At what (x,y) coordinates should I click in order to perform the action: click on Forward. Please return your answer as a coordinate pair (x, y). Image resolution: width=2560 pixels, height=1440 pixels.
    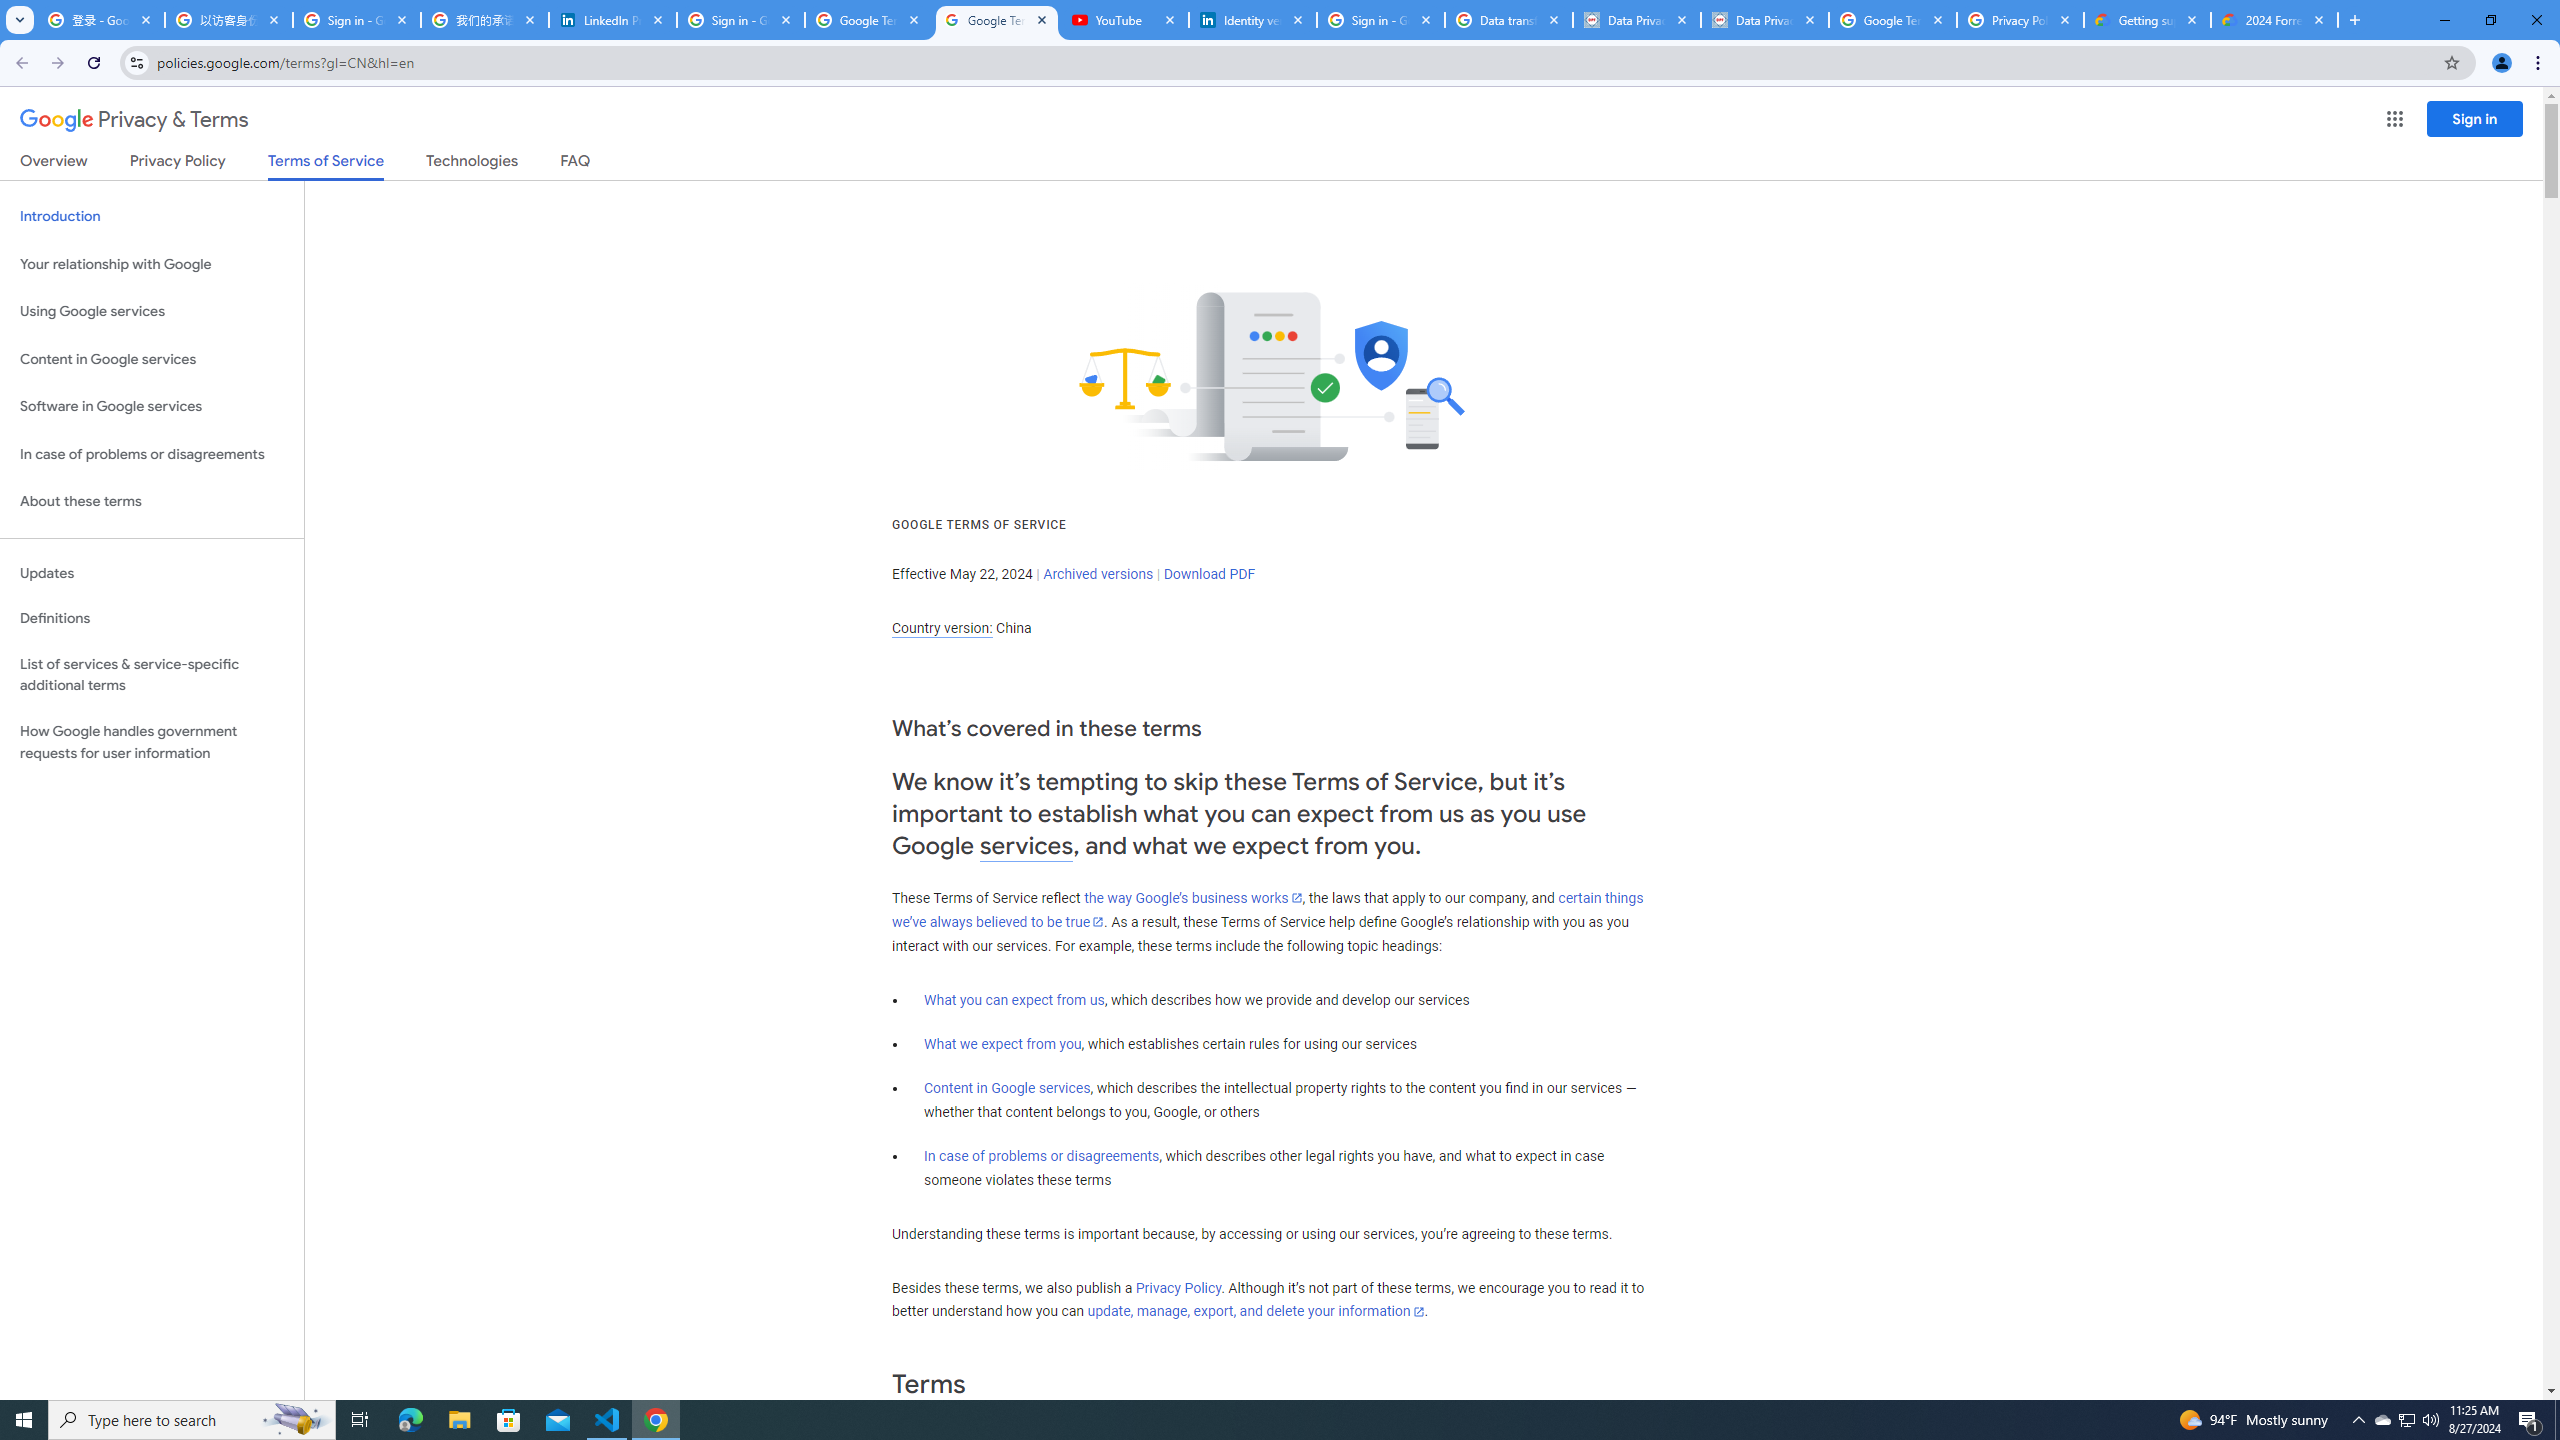
    Looking at the image, I should click on (57, 63).